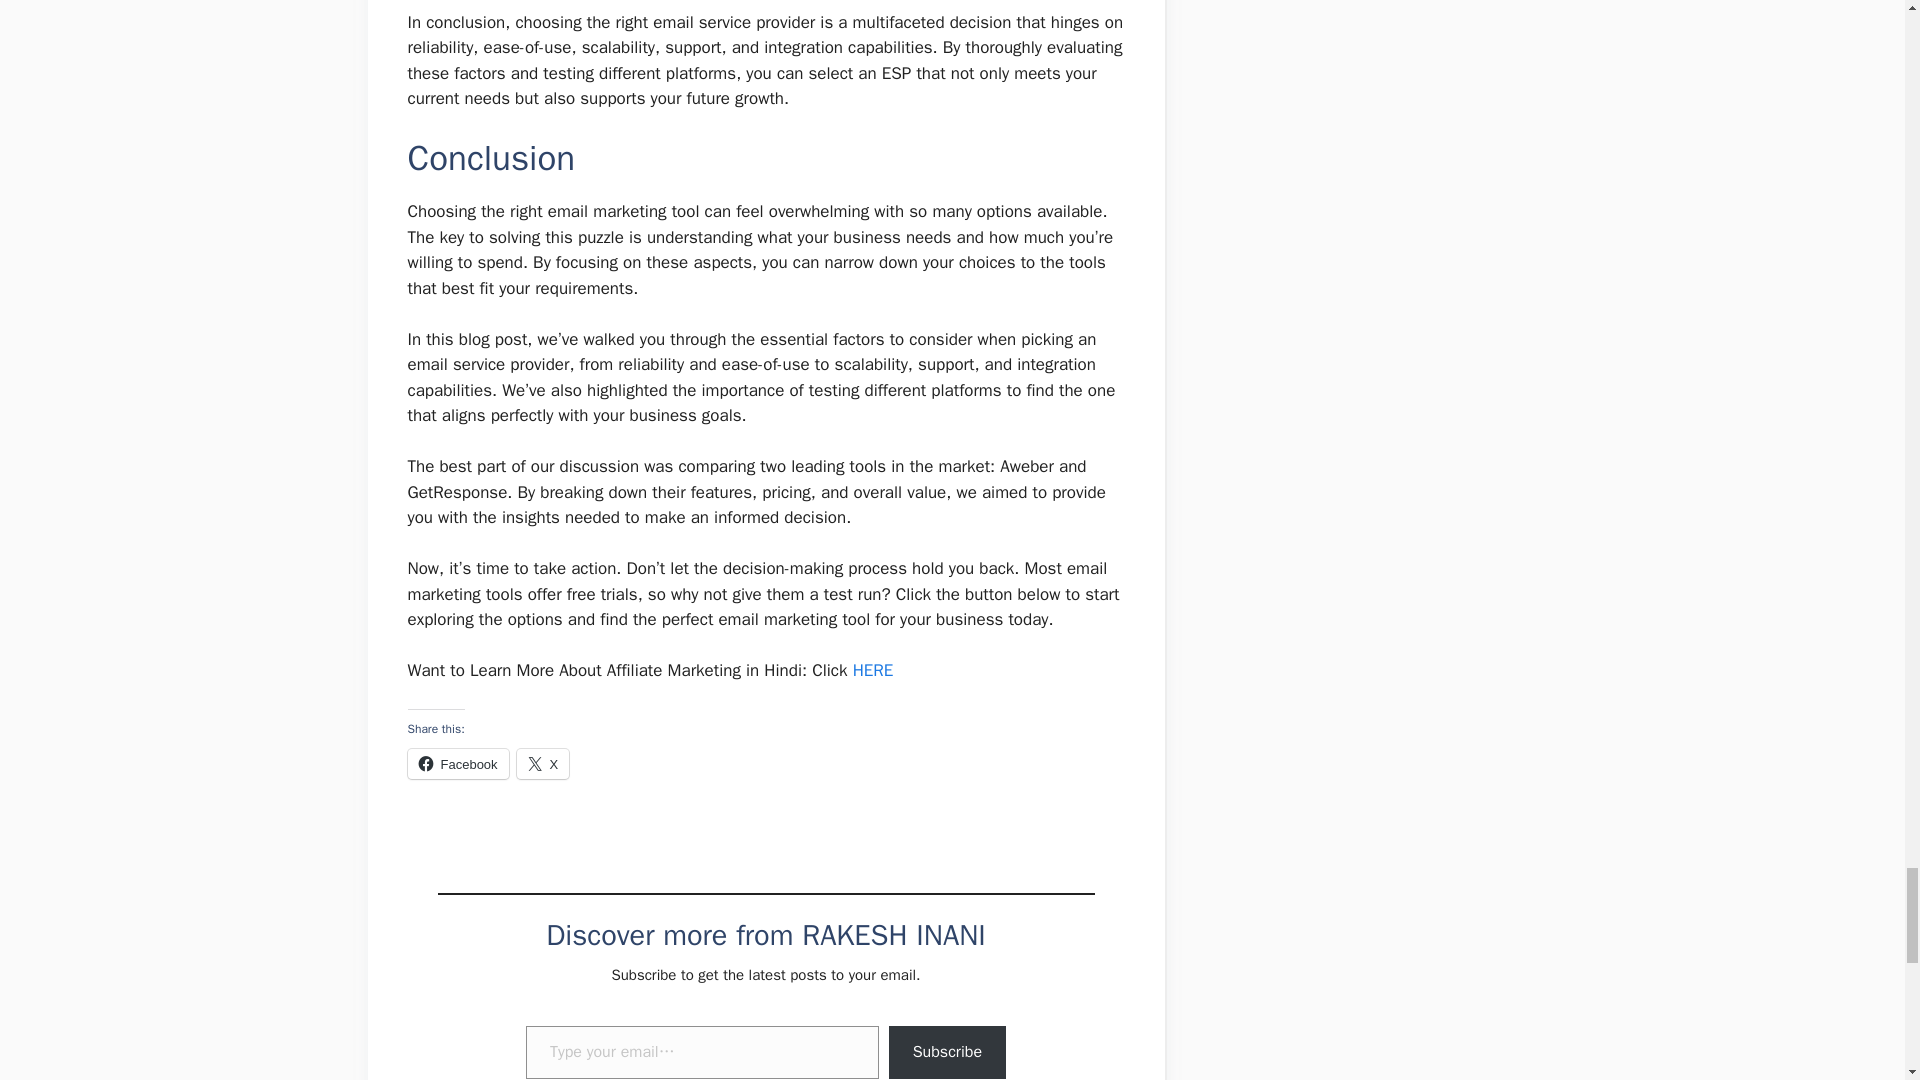 Image resolution: width=1920 pixels, height=1080 pixels. Describe the element at coordinates (543, 764) in the screenshot. I see `Click to share on X` at that location.